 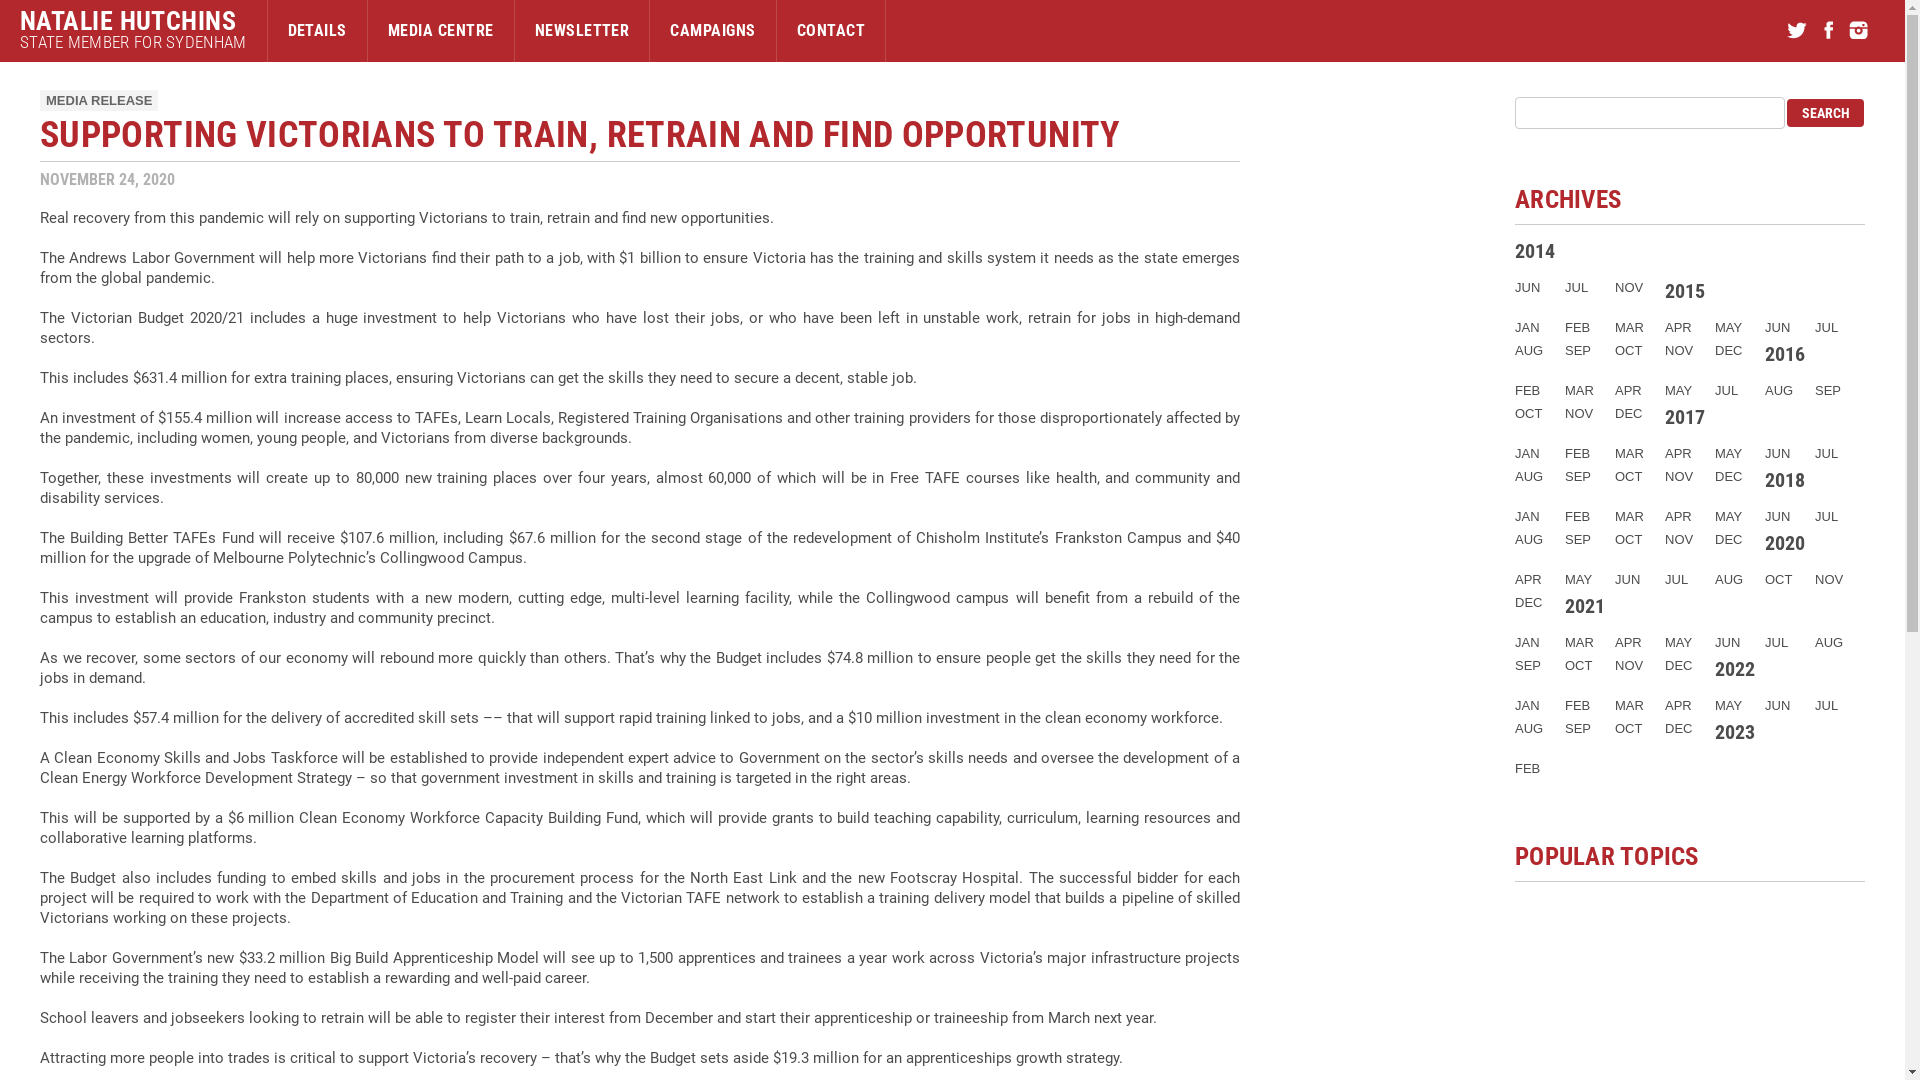 I want to click on DEC, so click(x=1728, y=540).